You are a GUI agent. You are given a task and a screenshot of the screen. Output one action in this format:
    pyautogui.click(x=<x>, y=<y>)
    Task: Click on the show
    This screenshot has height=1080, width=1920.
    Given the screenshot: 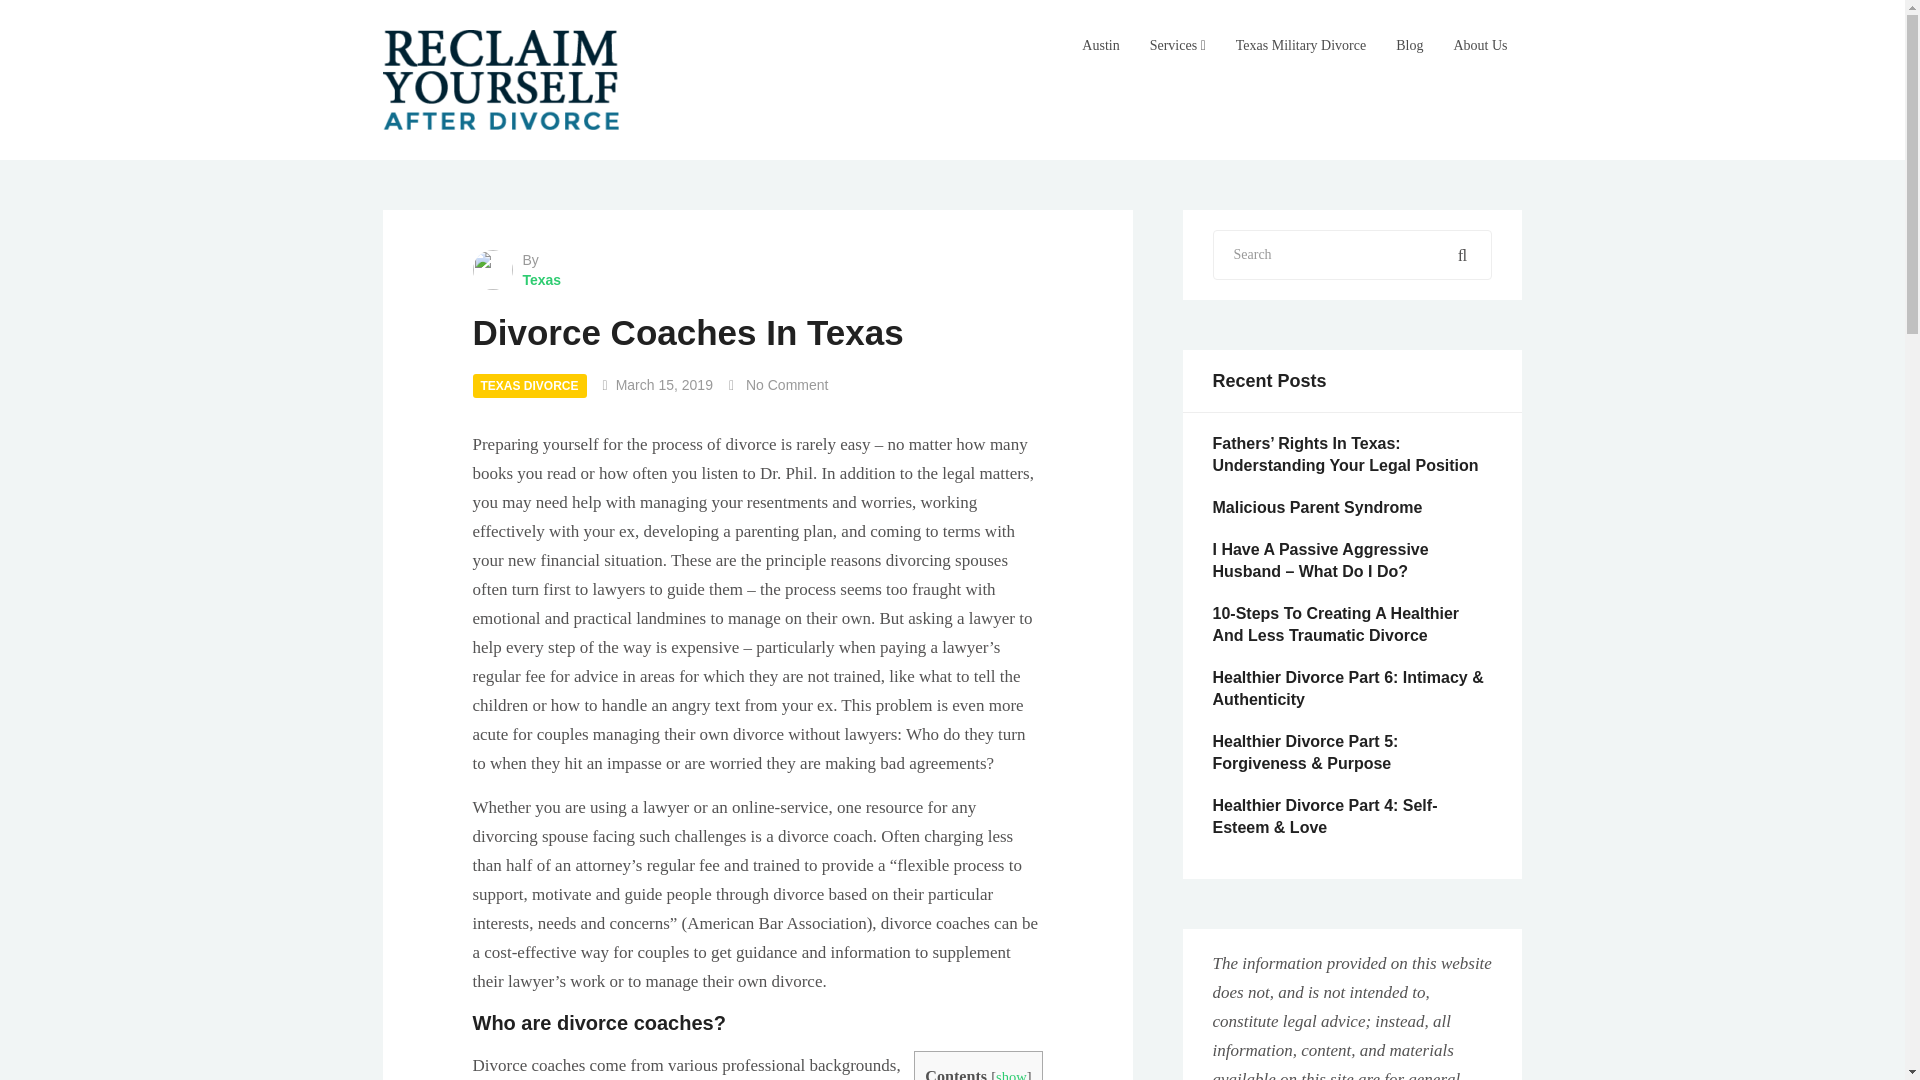 What is the action you would take?
    pyautogui.click(x=1012, y=1074)
    